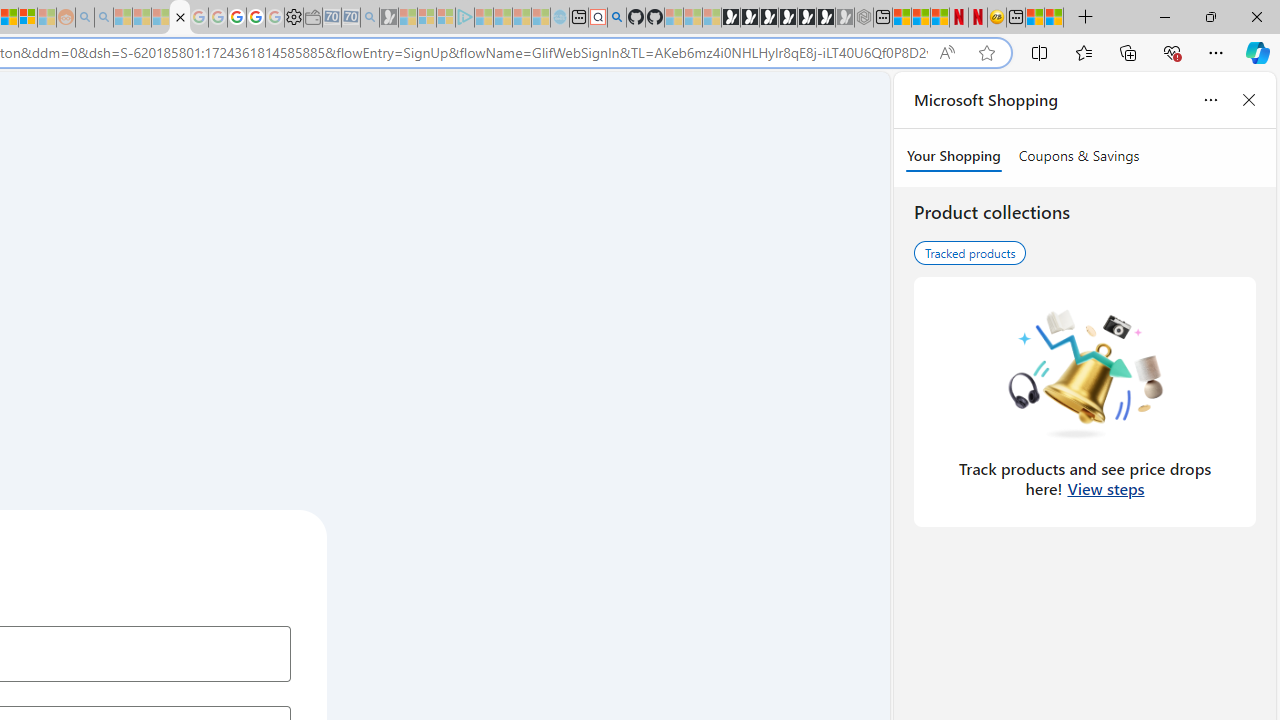  I want to click on github - Search, so click(616, 18).